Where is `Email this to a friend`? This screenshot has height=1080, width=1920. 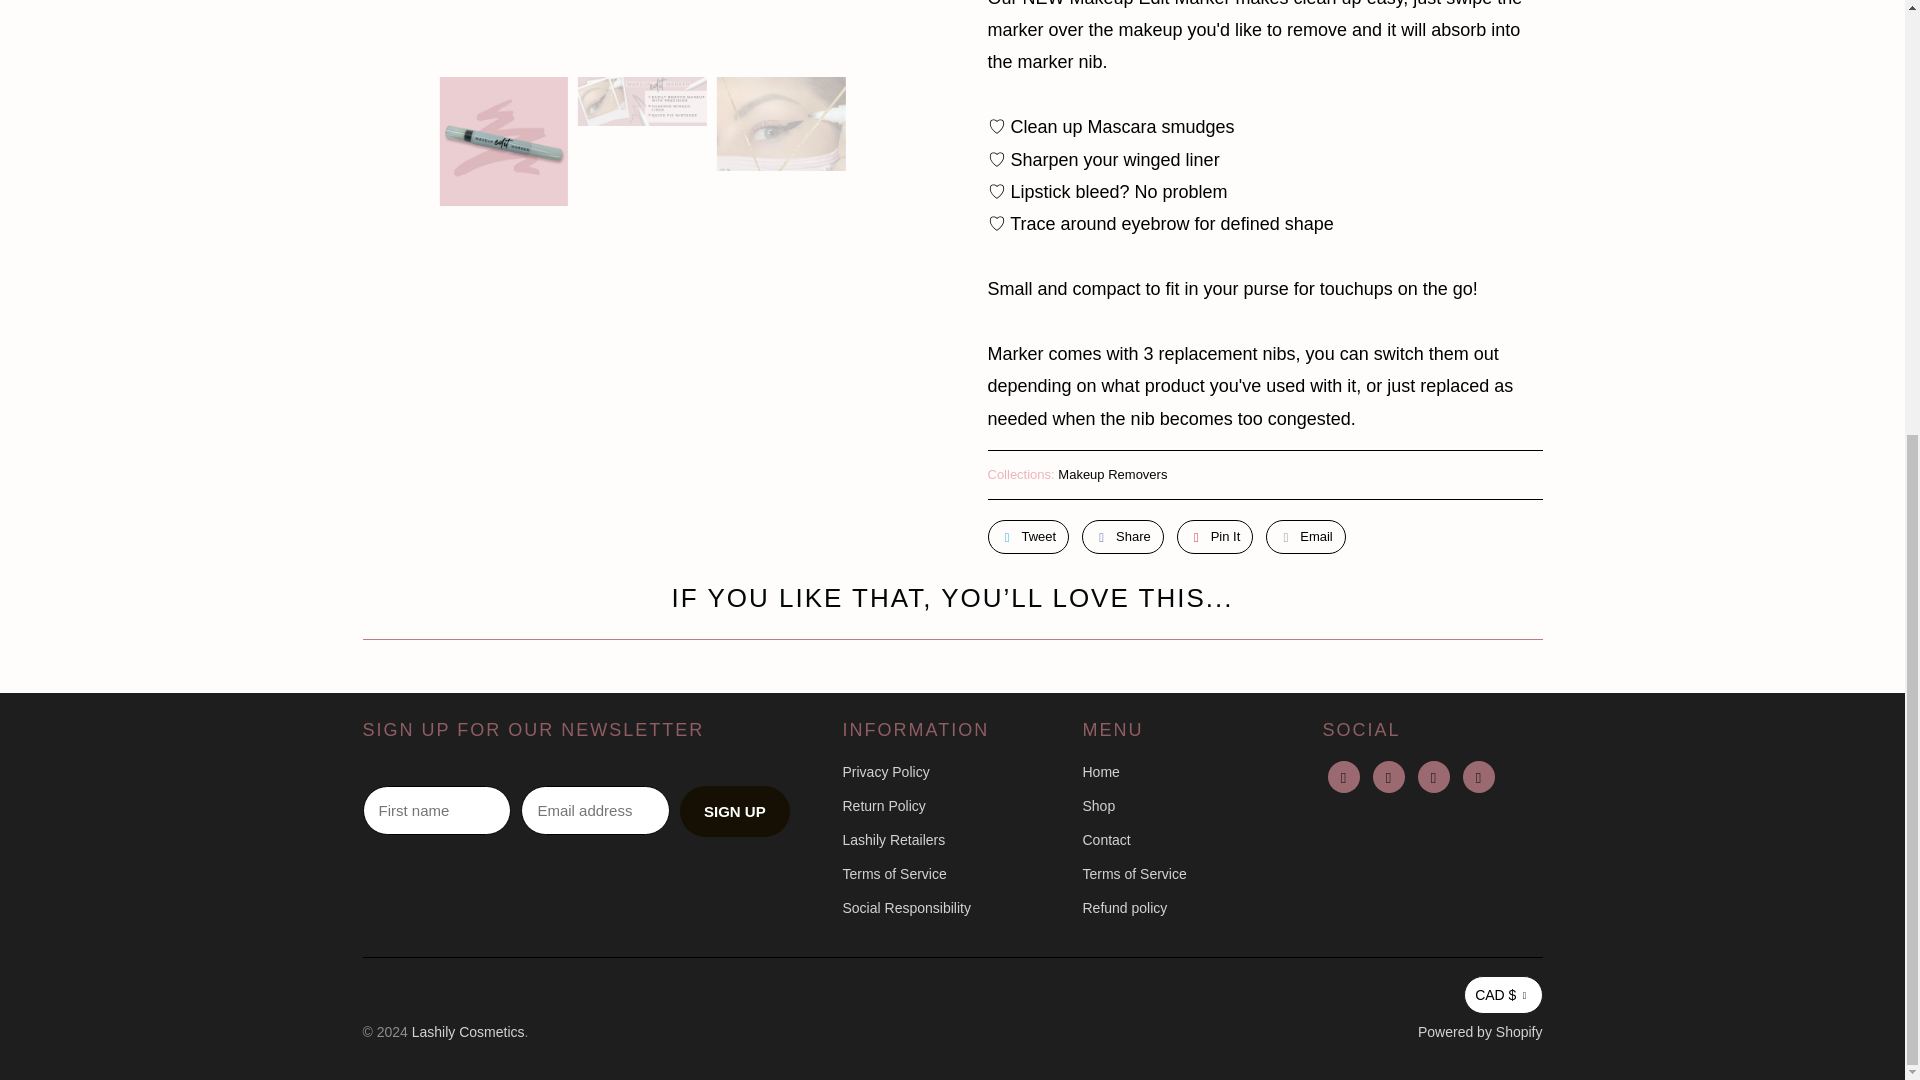 Email this to a friend is located at coordinates (1305, 536).